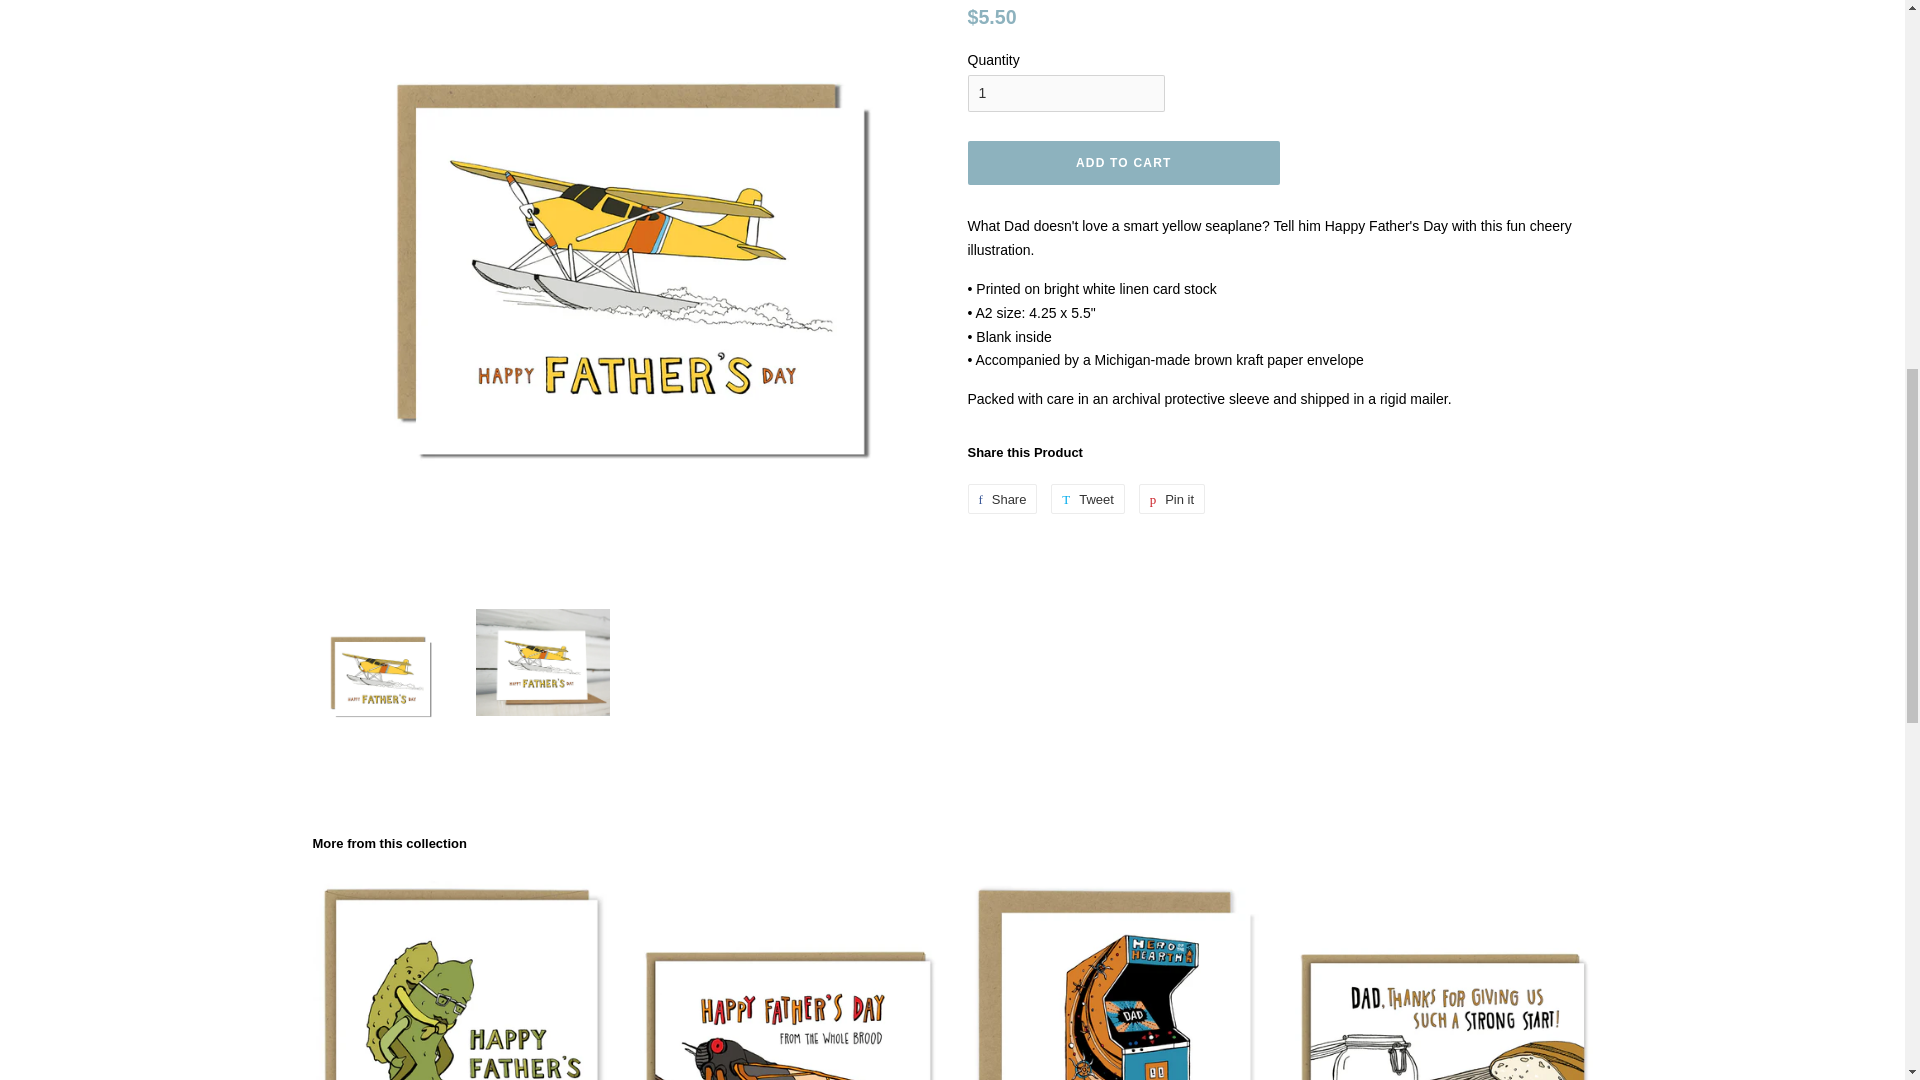  I want to click on Pin on Pinterest, so click(1172, 498).